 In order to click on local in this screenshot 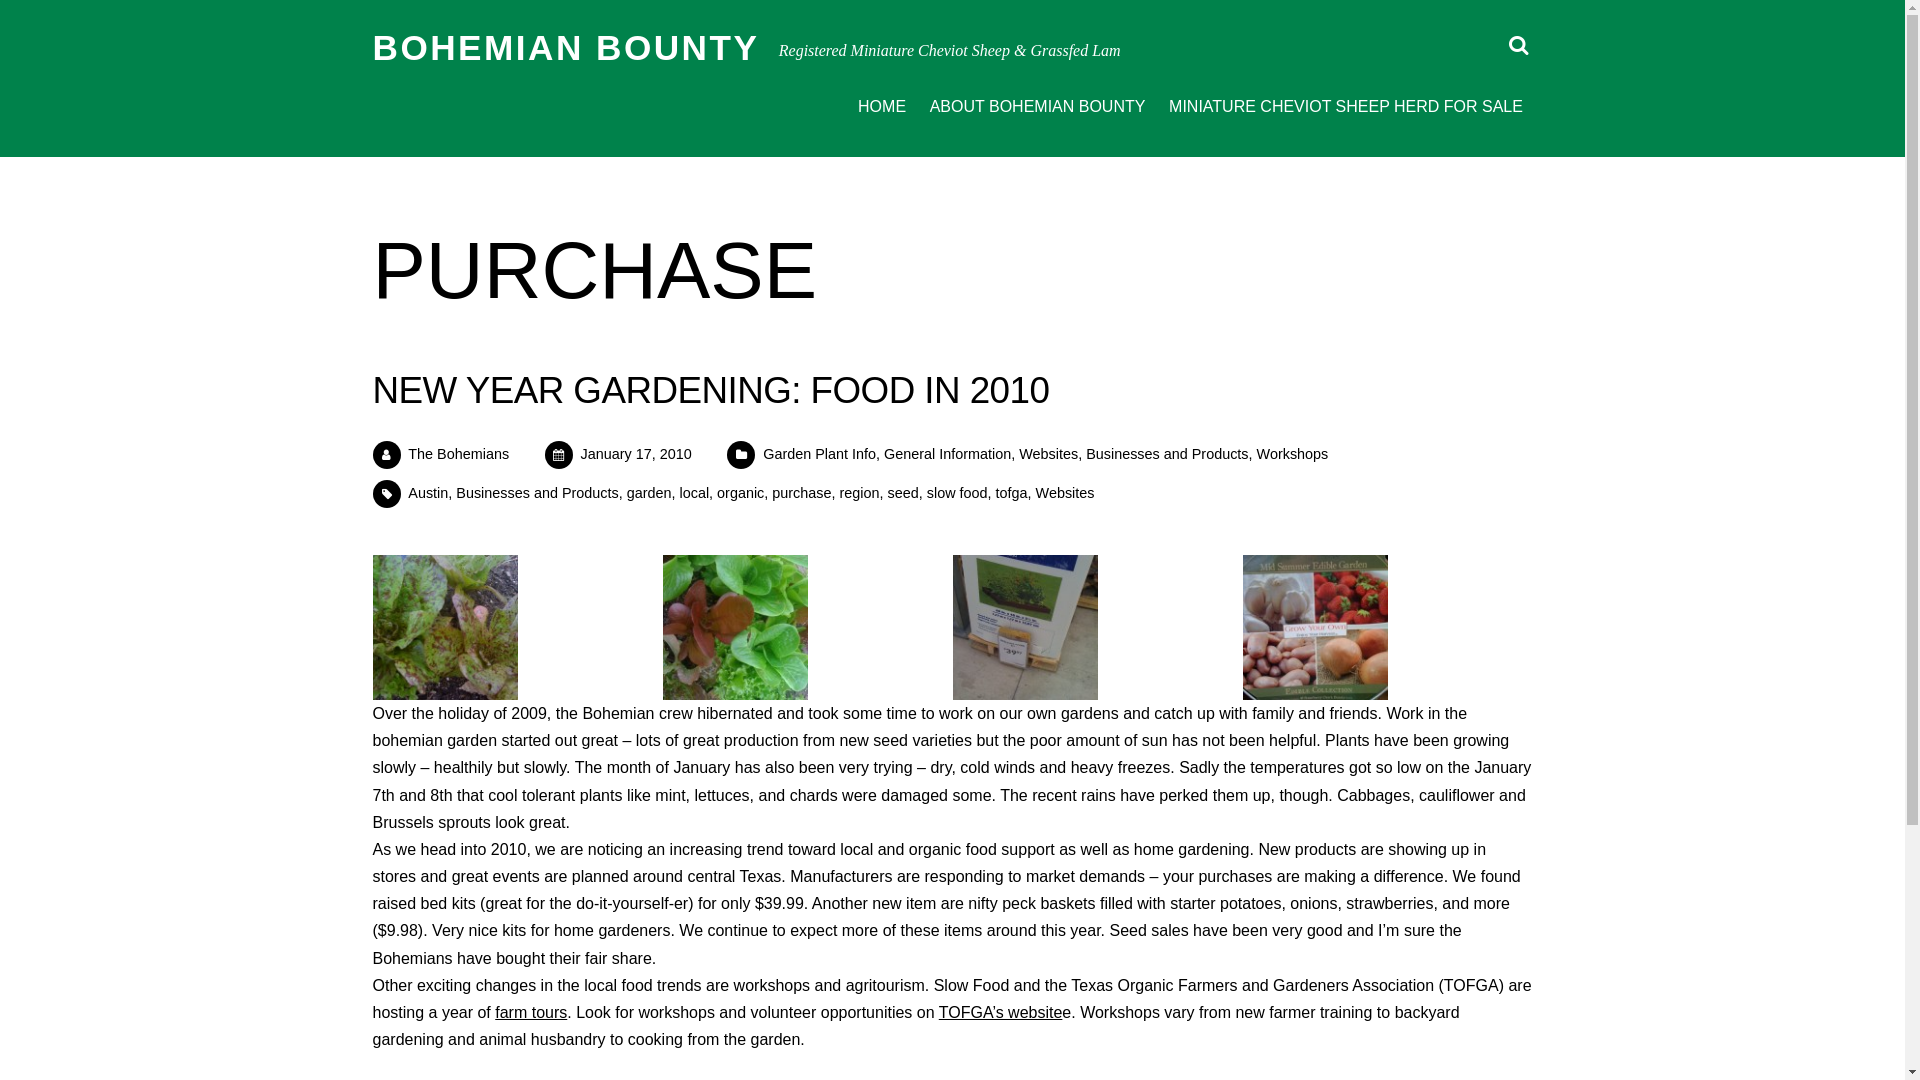, I will do `click(694, 492)`.